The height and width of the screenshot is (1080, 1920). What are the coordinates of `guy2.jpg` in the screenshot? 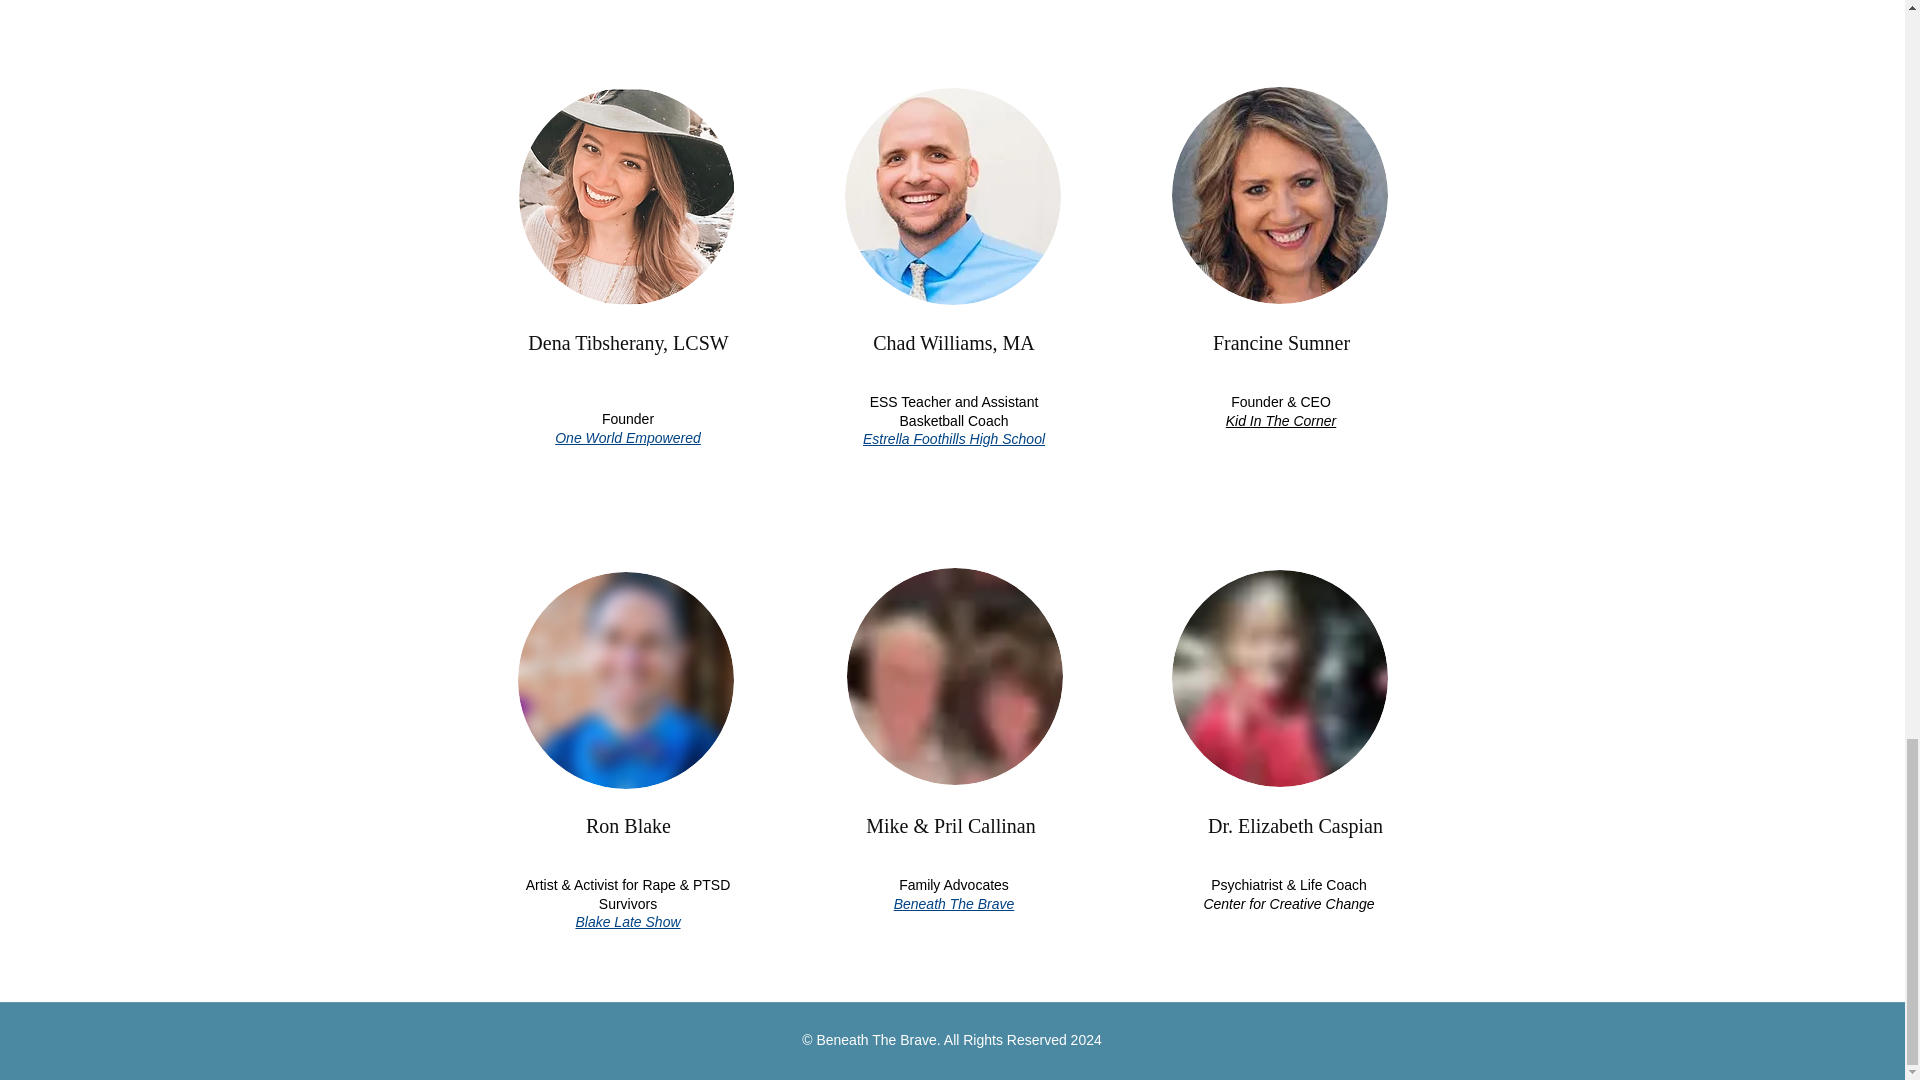 It's located at (1280, 195).